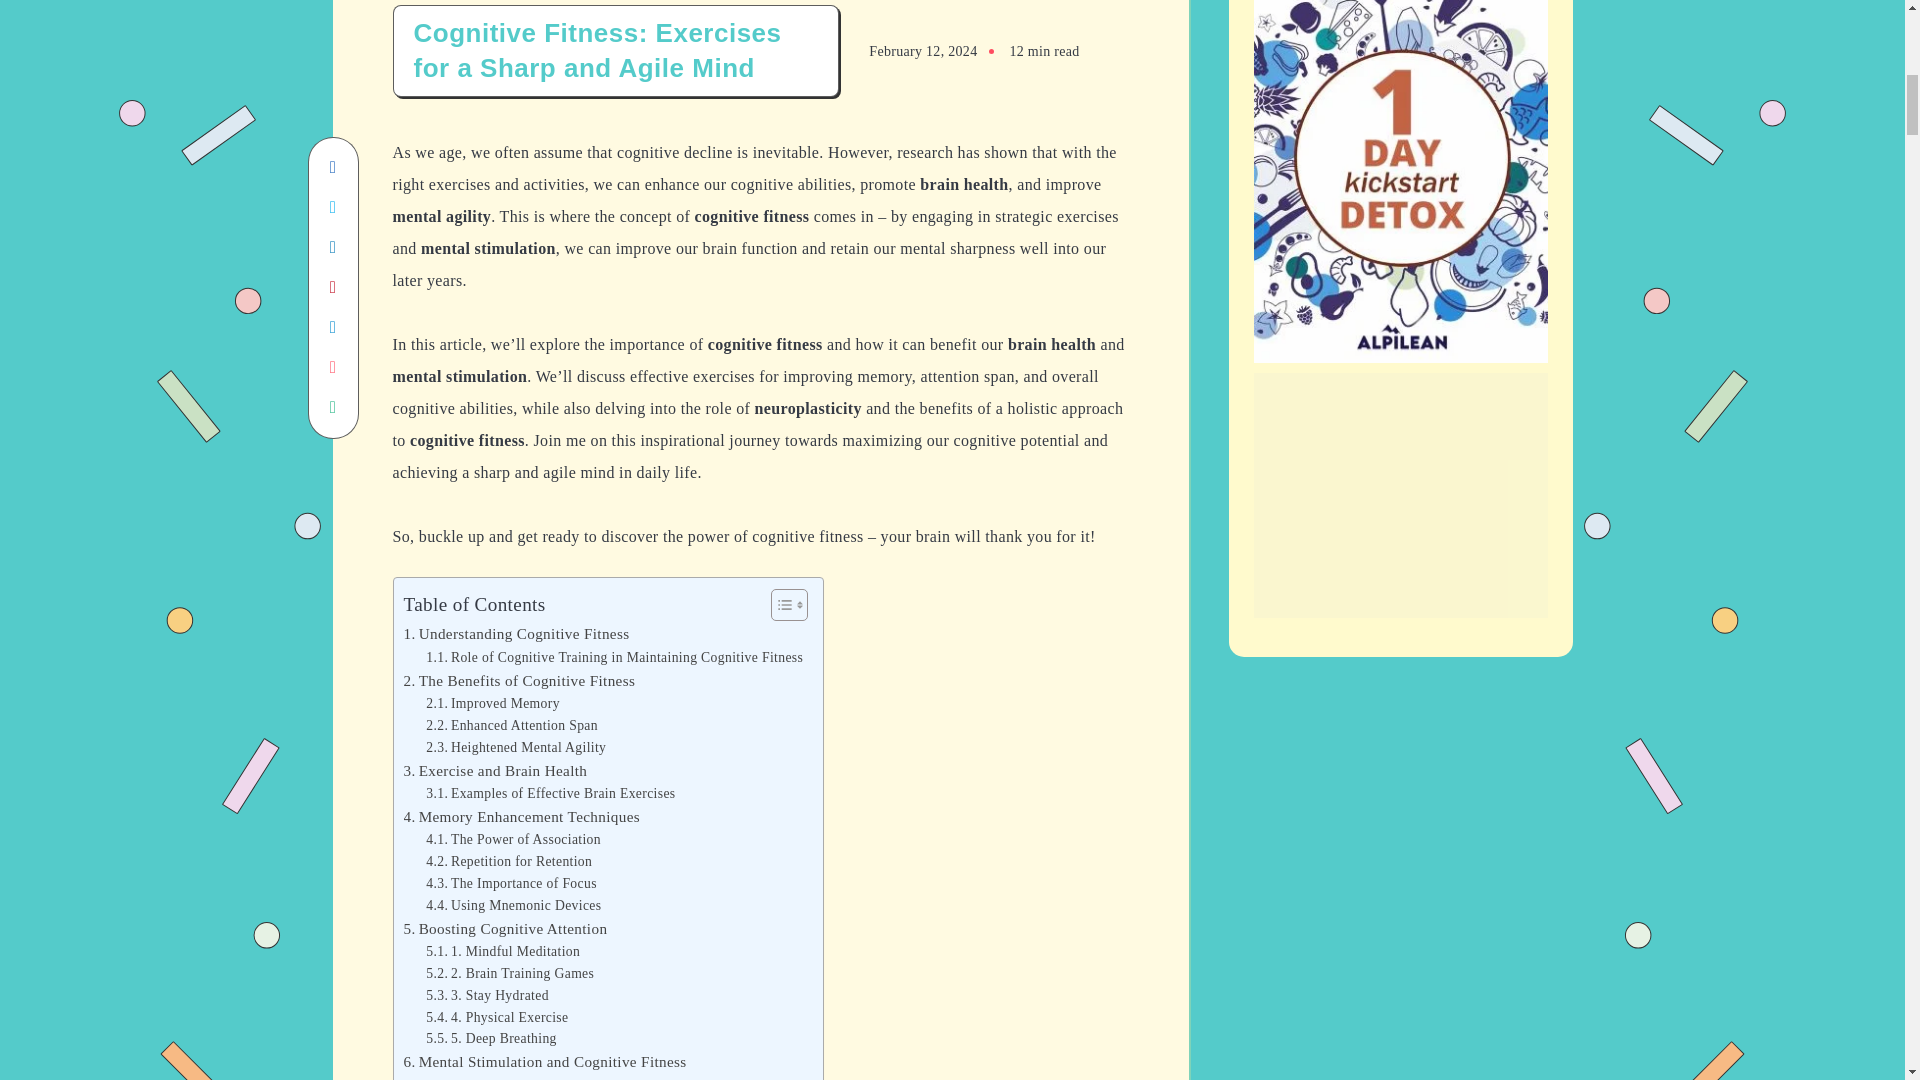 The height and width of the screenshot is (1080, 1920). What do you see at coordinates (510, 974) in the screenshot?
I see `2. Brain Training Games` at bounding box center [510, 974].